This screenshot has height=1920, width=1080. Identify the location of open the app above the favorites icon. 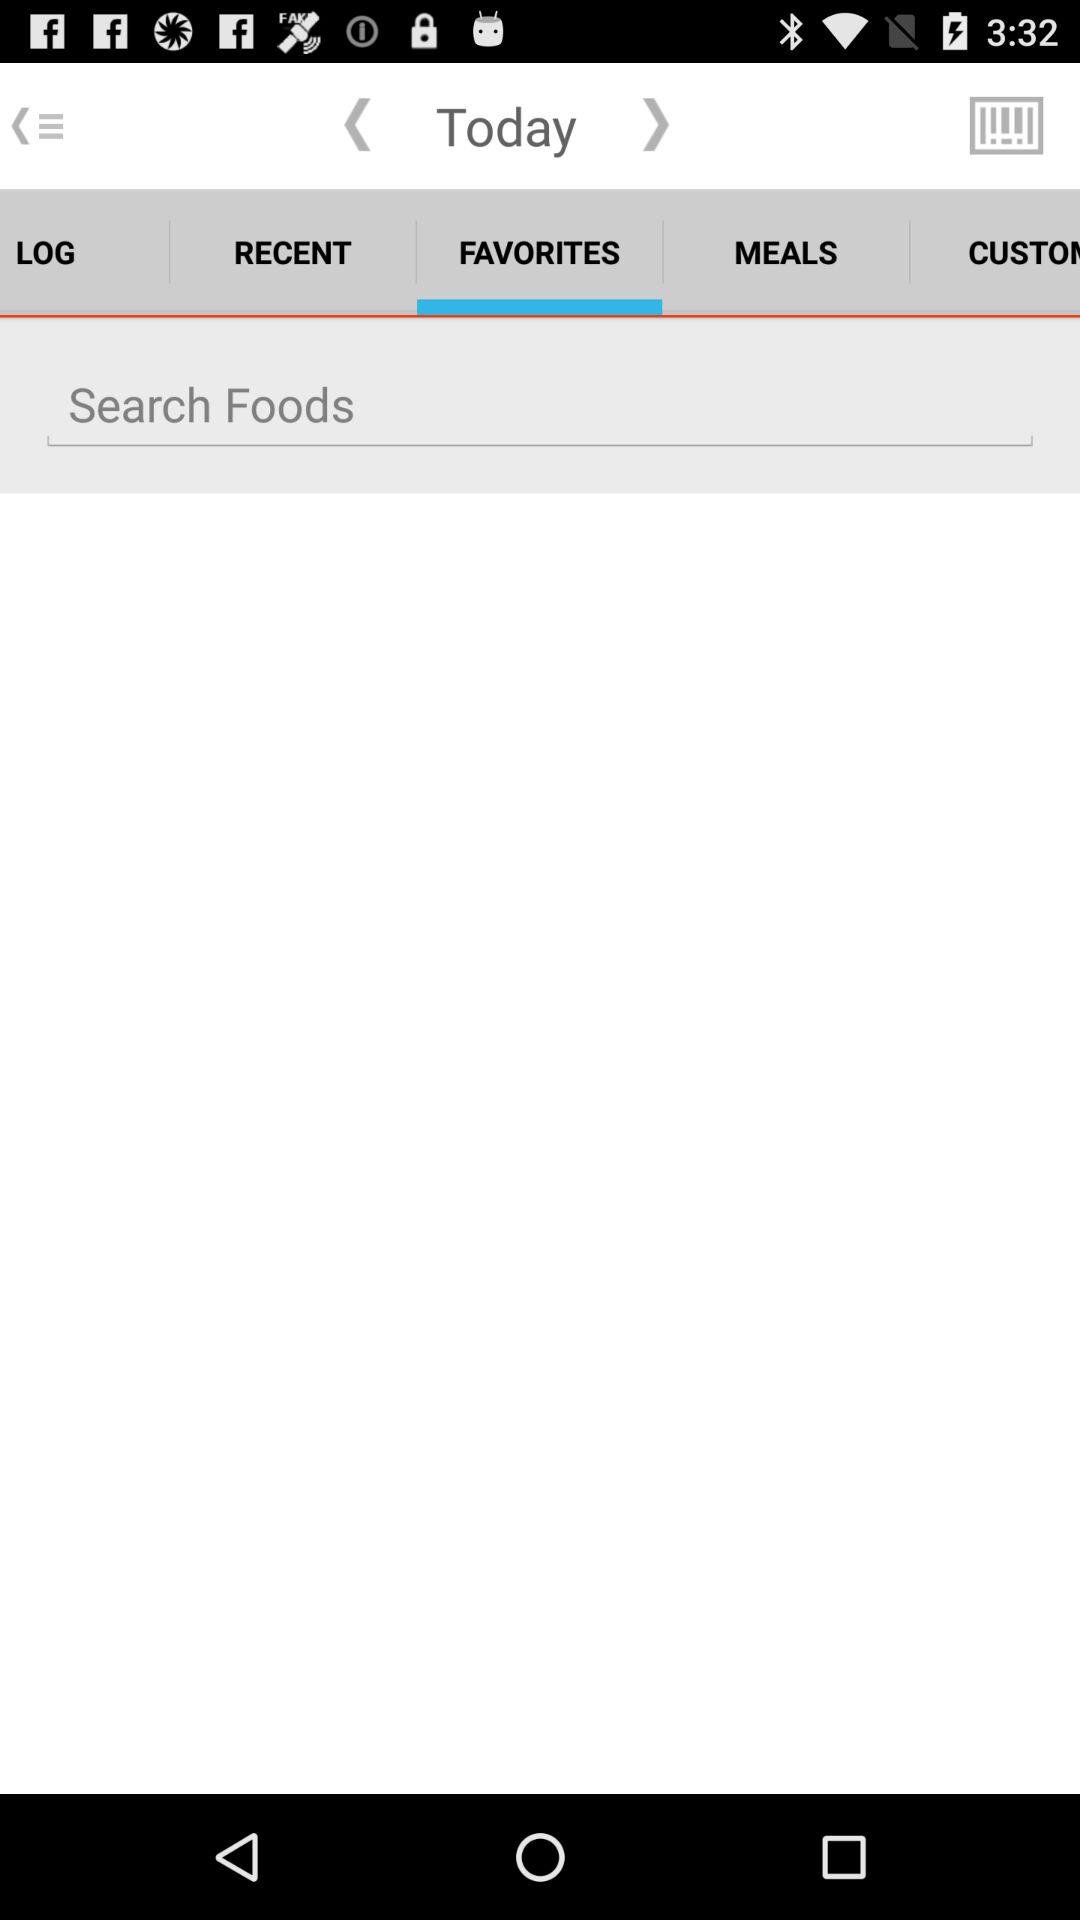
(506, 125).